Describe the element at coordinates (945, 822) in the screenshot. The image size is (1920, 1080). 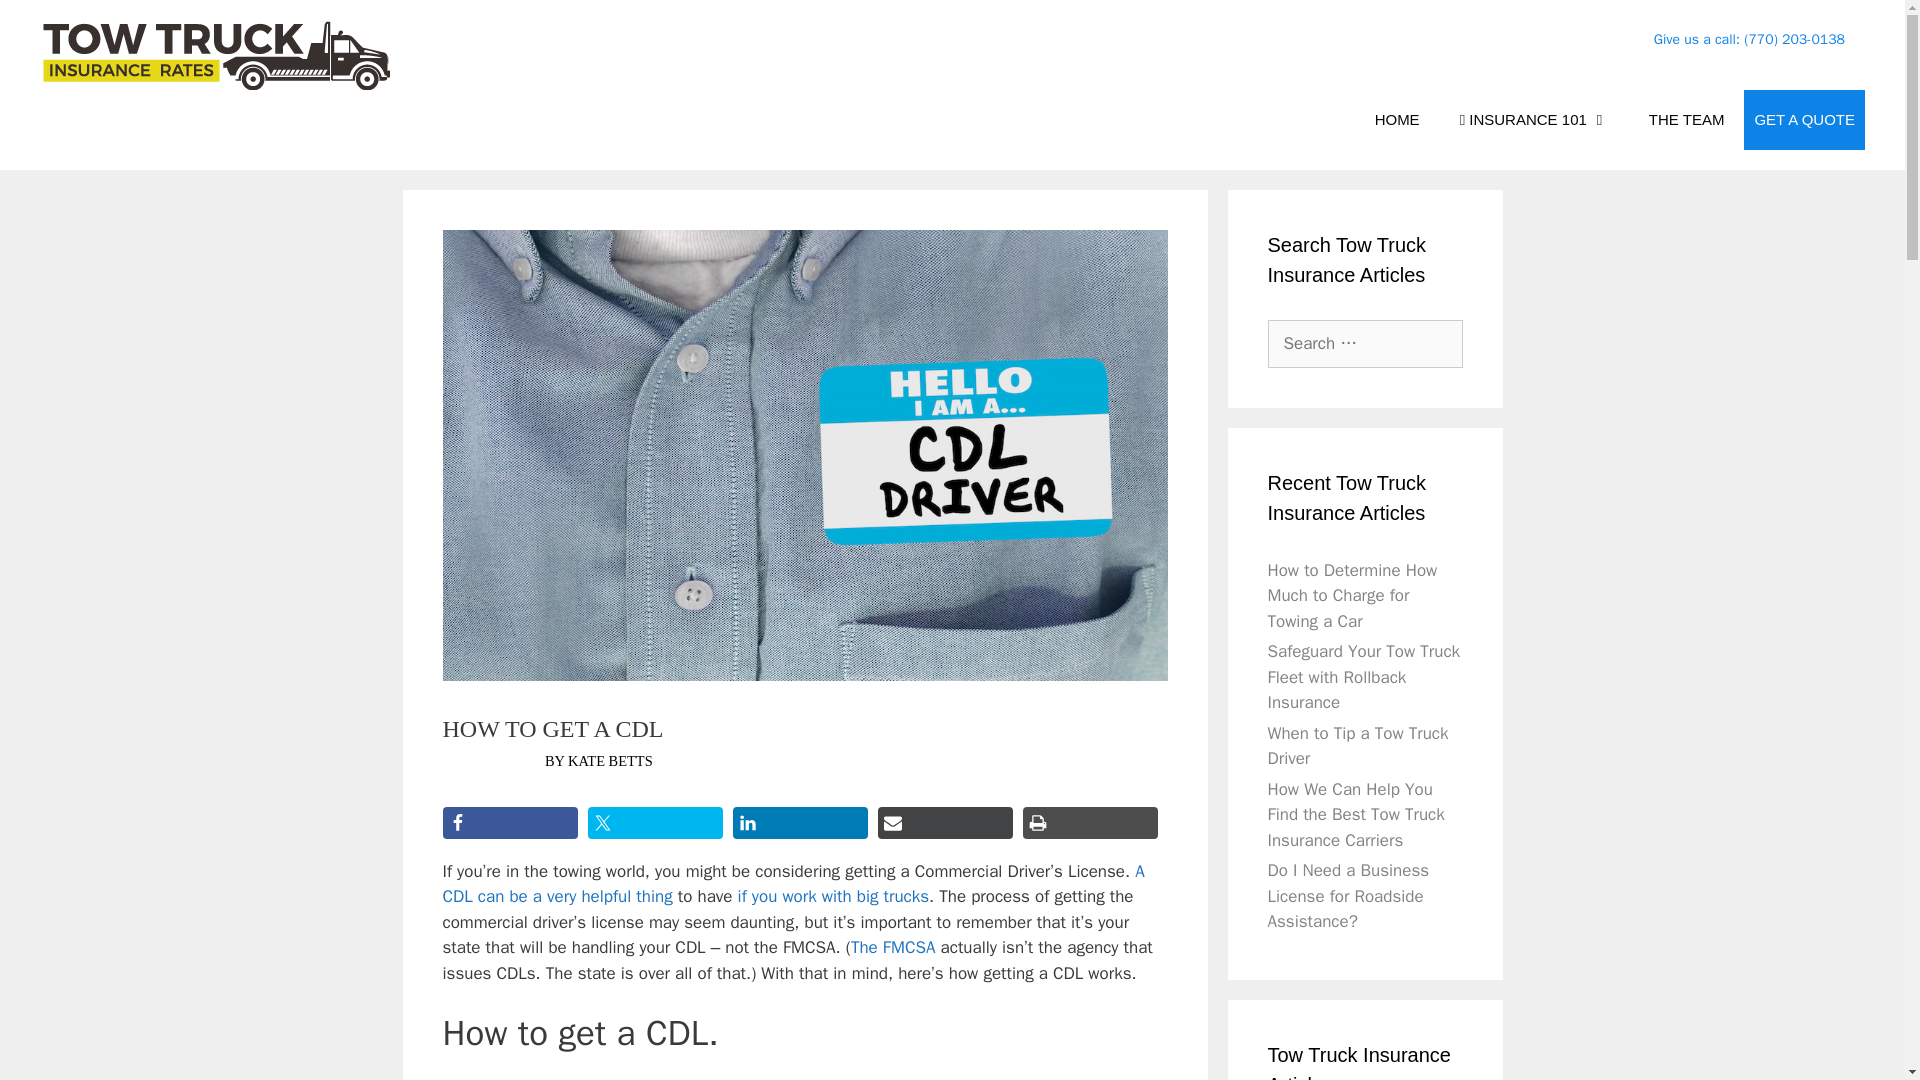
I see `Share via Email` at that location.